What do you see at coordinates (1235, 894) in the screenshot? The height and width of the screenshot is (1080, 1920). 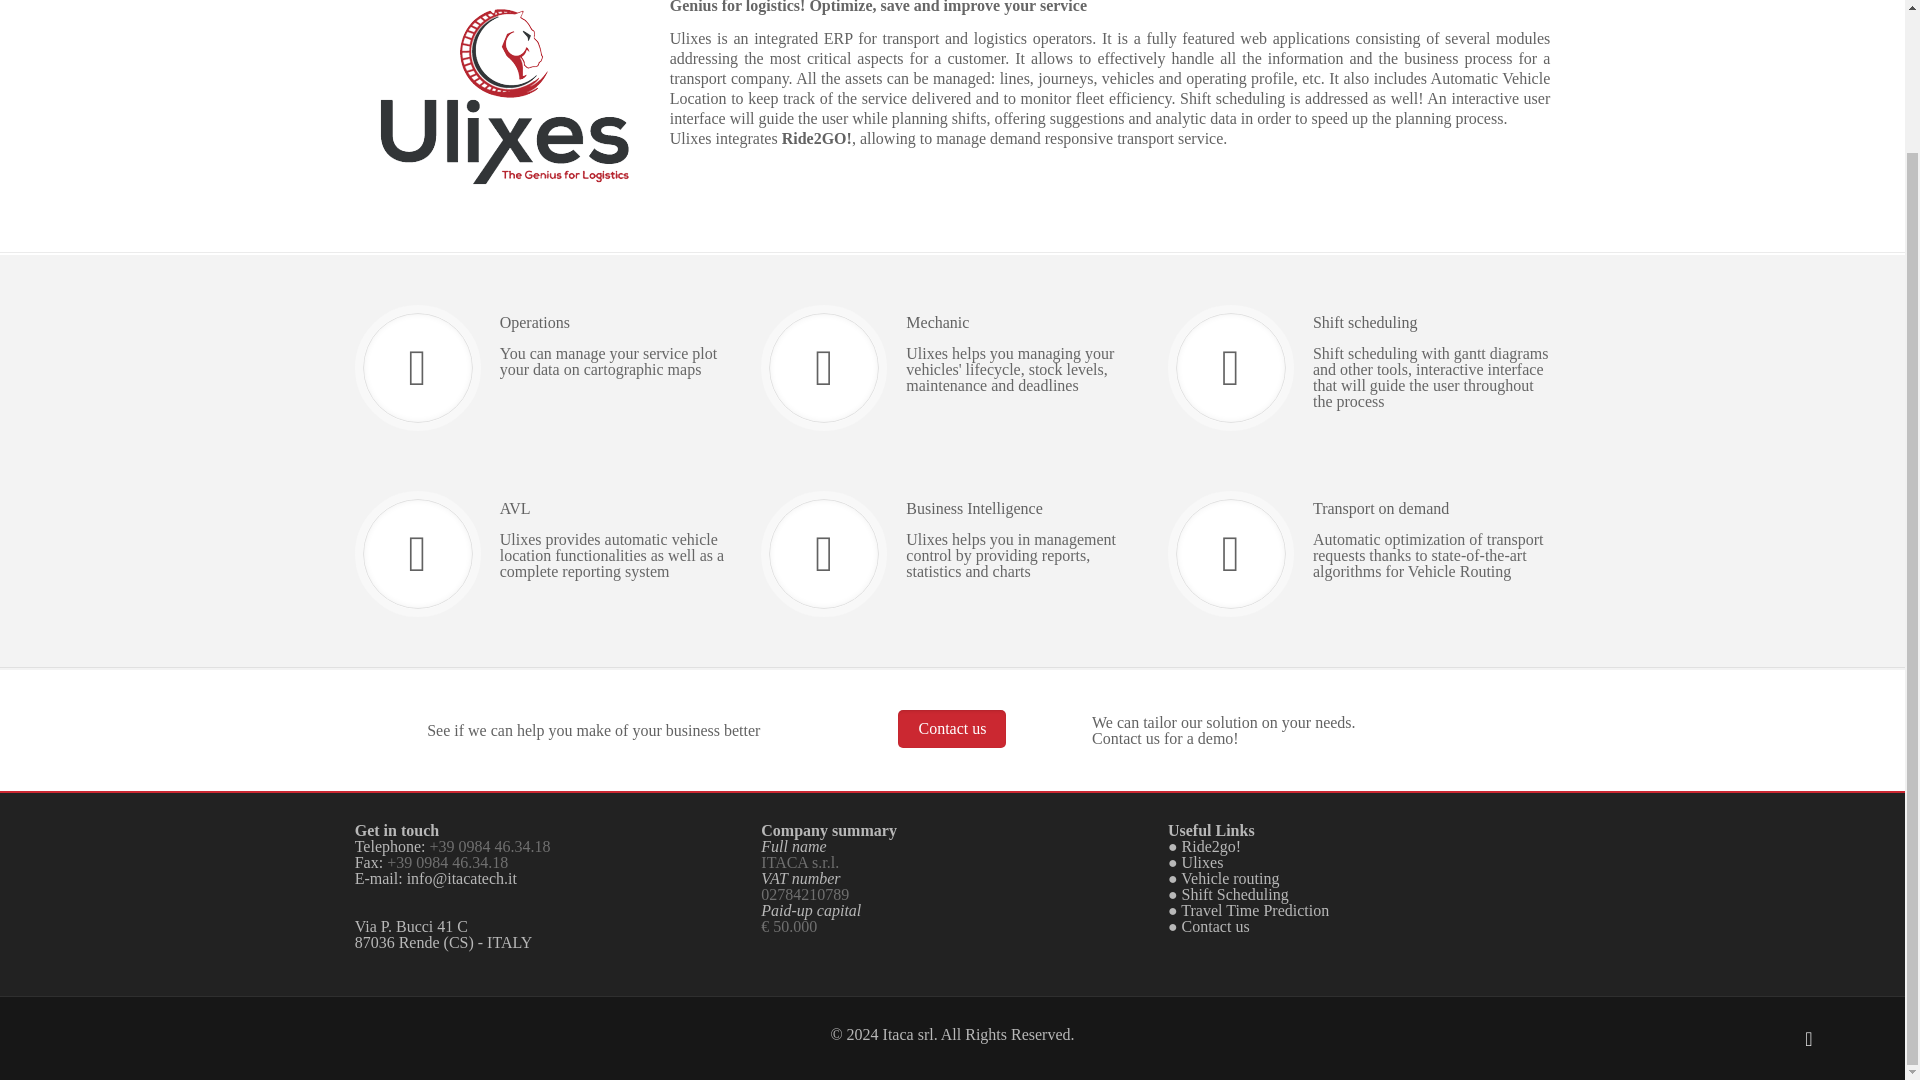 I see `Shift Scheduling` at bounding box center [1235, 894].